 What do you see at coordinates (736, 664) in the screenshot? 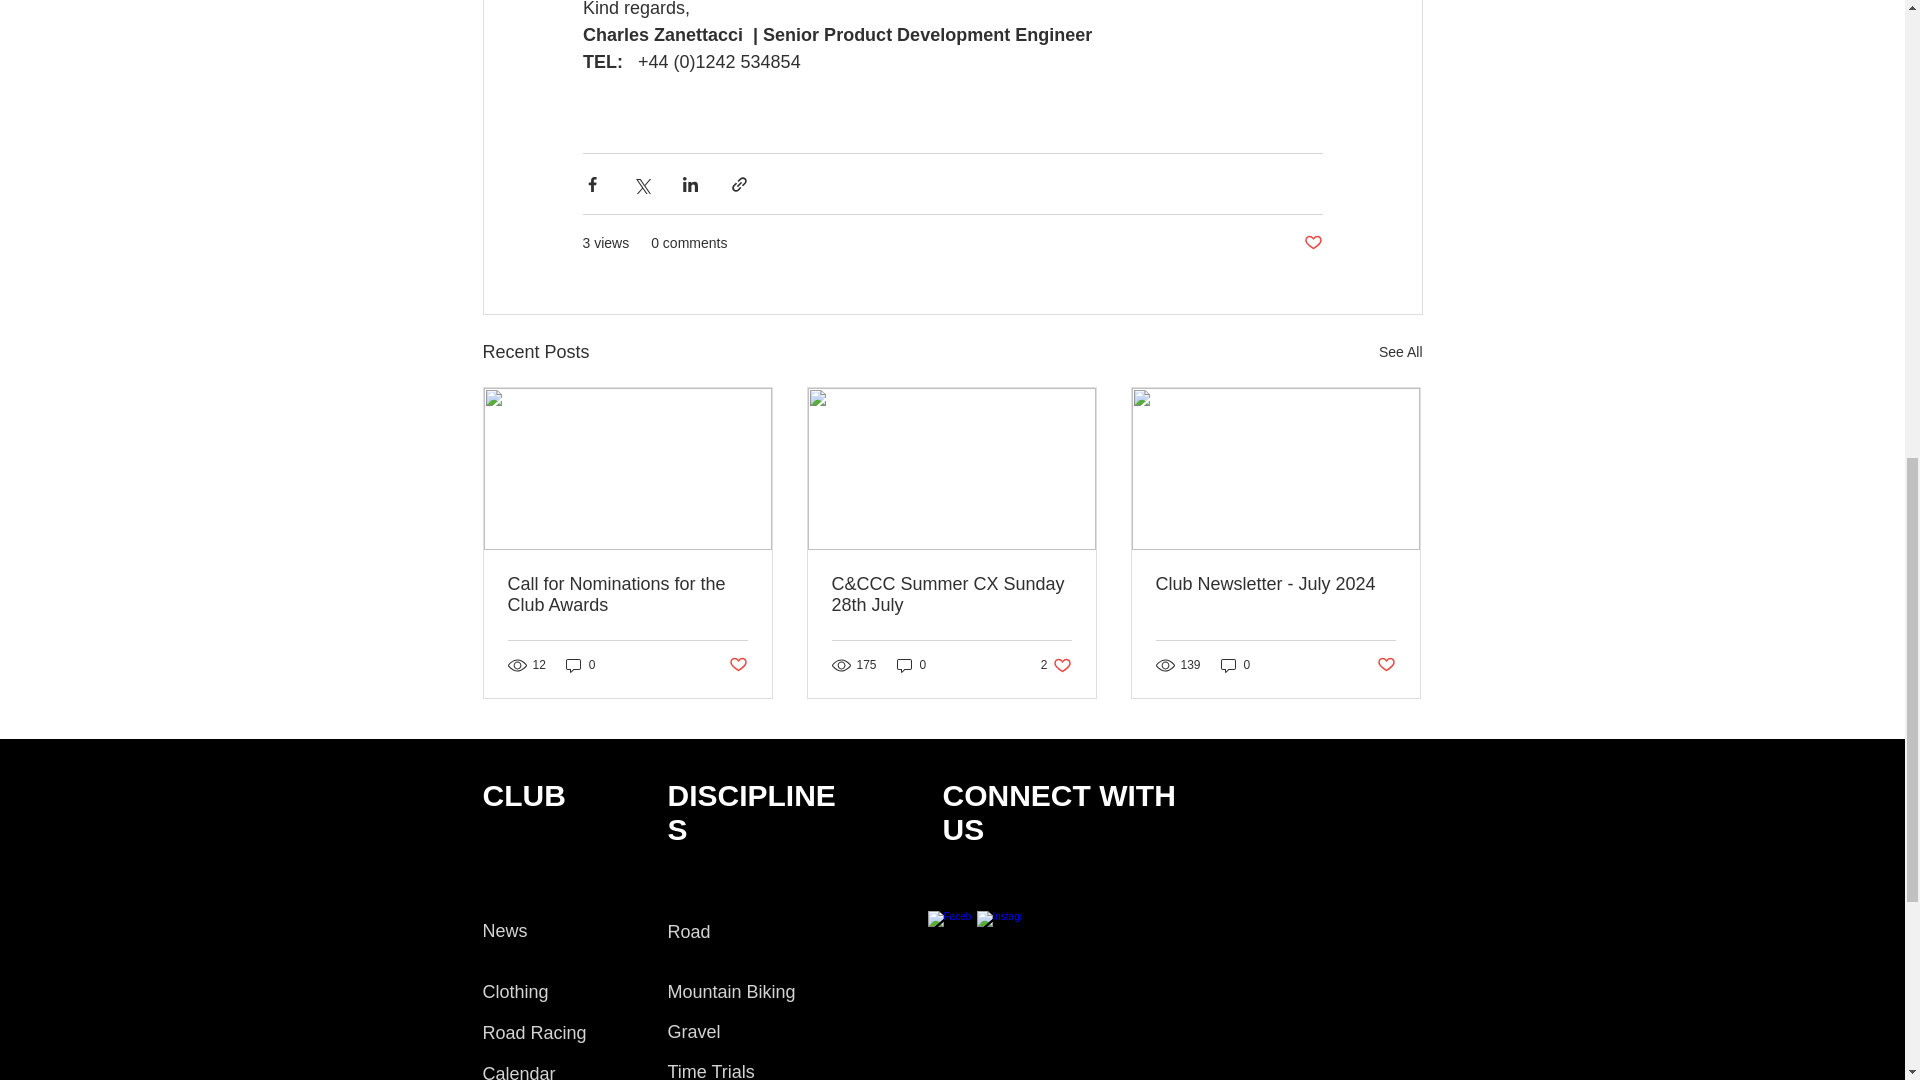
I see `Post not marked as liked` at bounding box center [736, 664].